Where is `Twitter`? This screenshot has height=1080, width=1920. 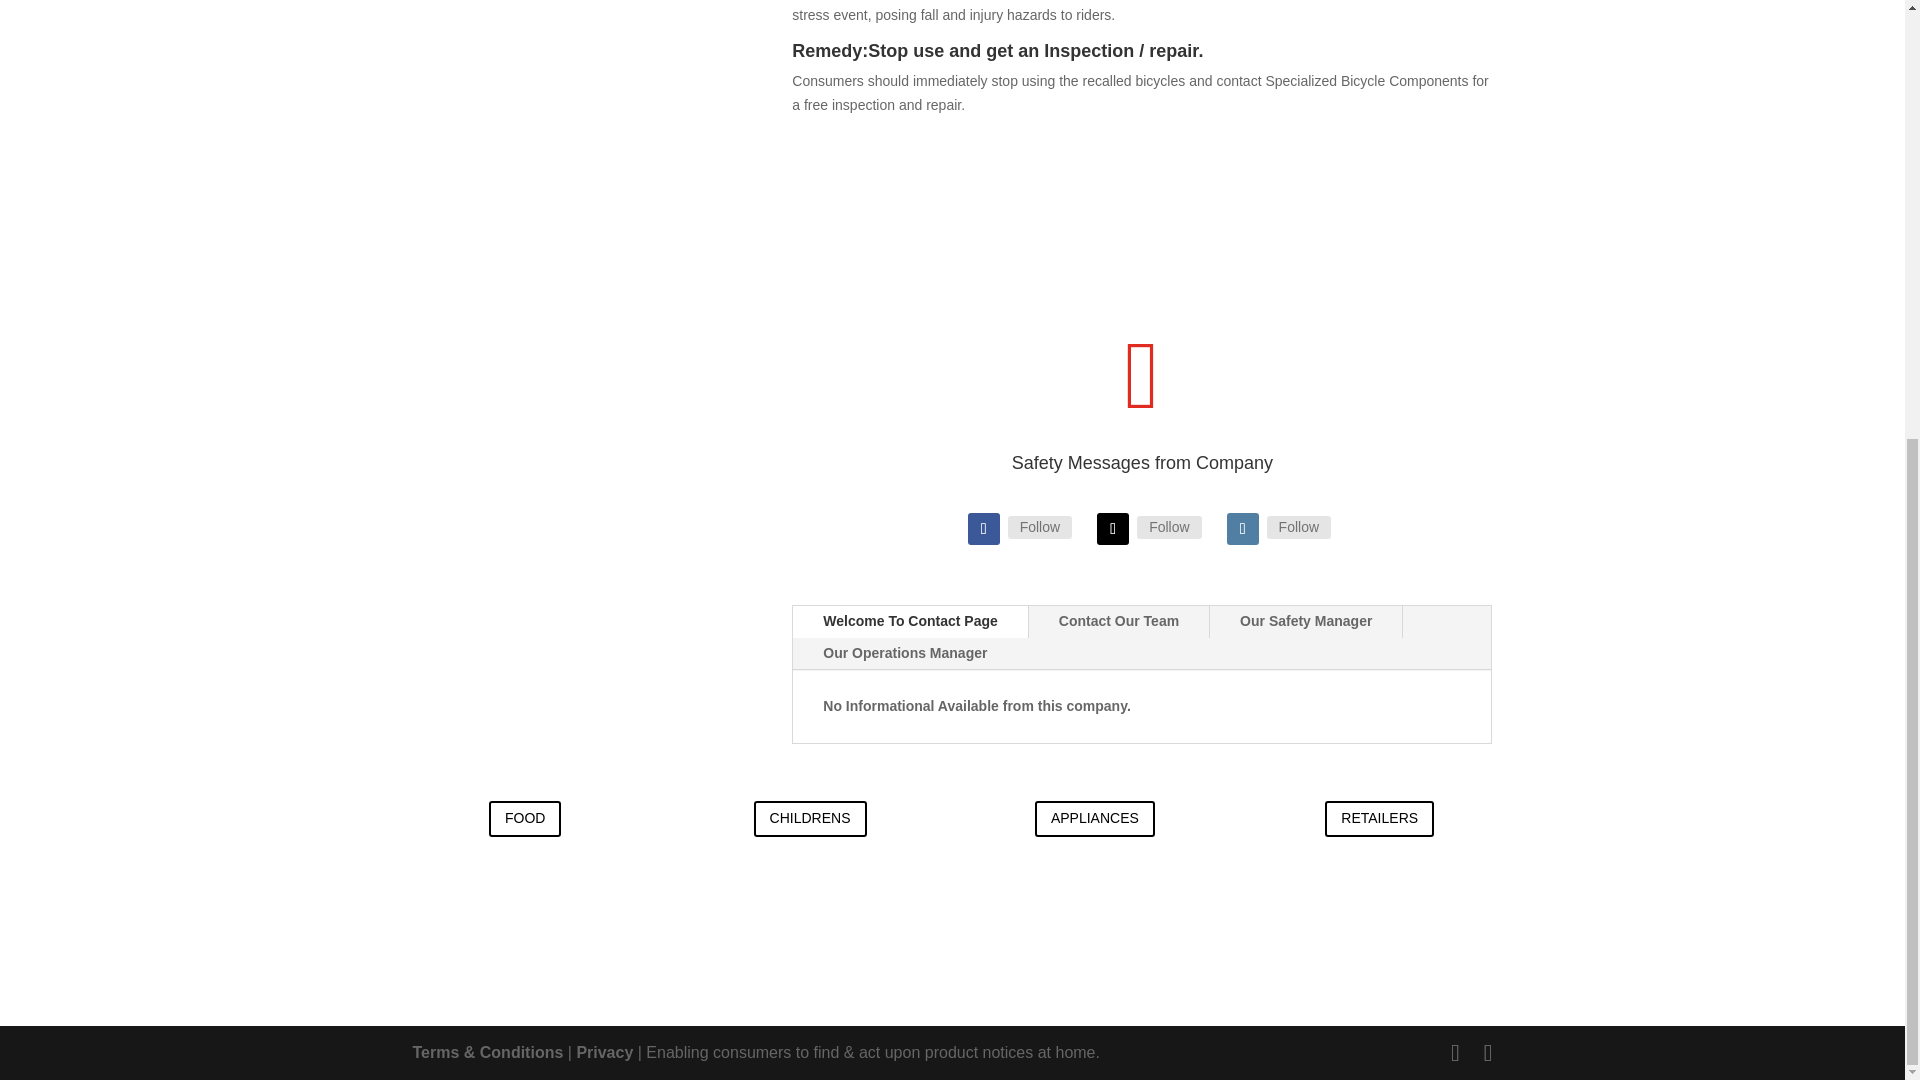 Twitter is located at coordinates (1168, 526).